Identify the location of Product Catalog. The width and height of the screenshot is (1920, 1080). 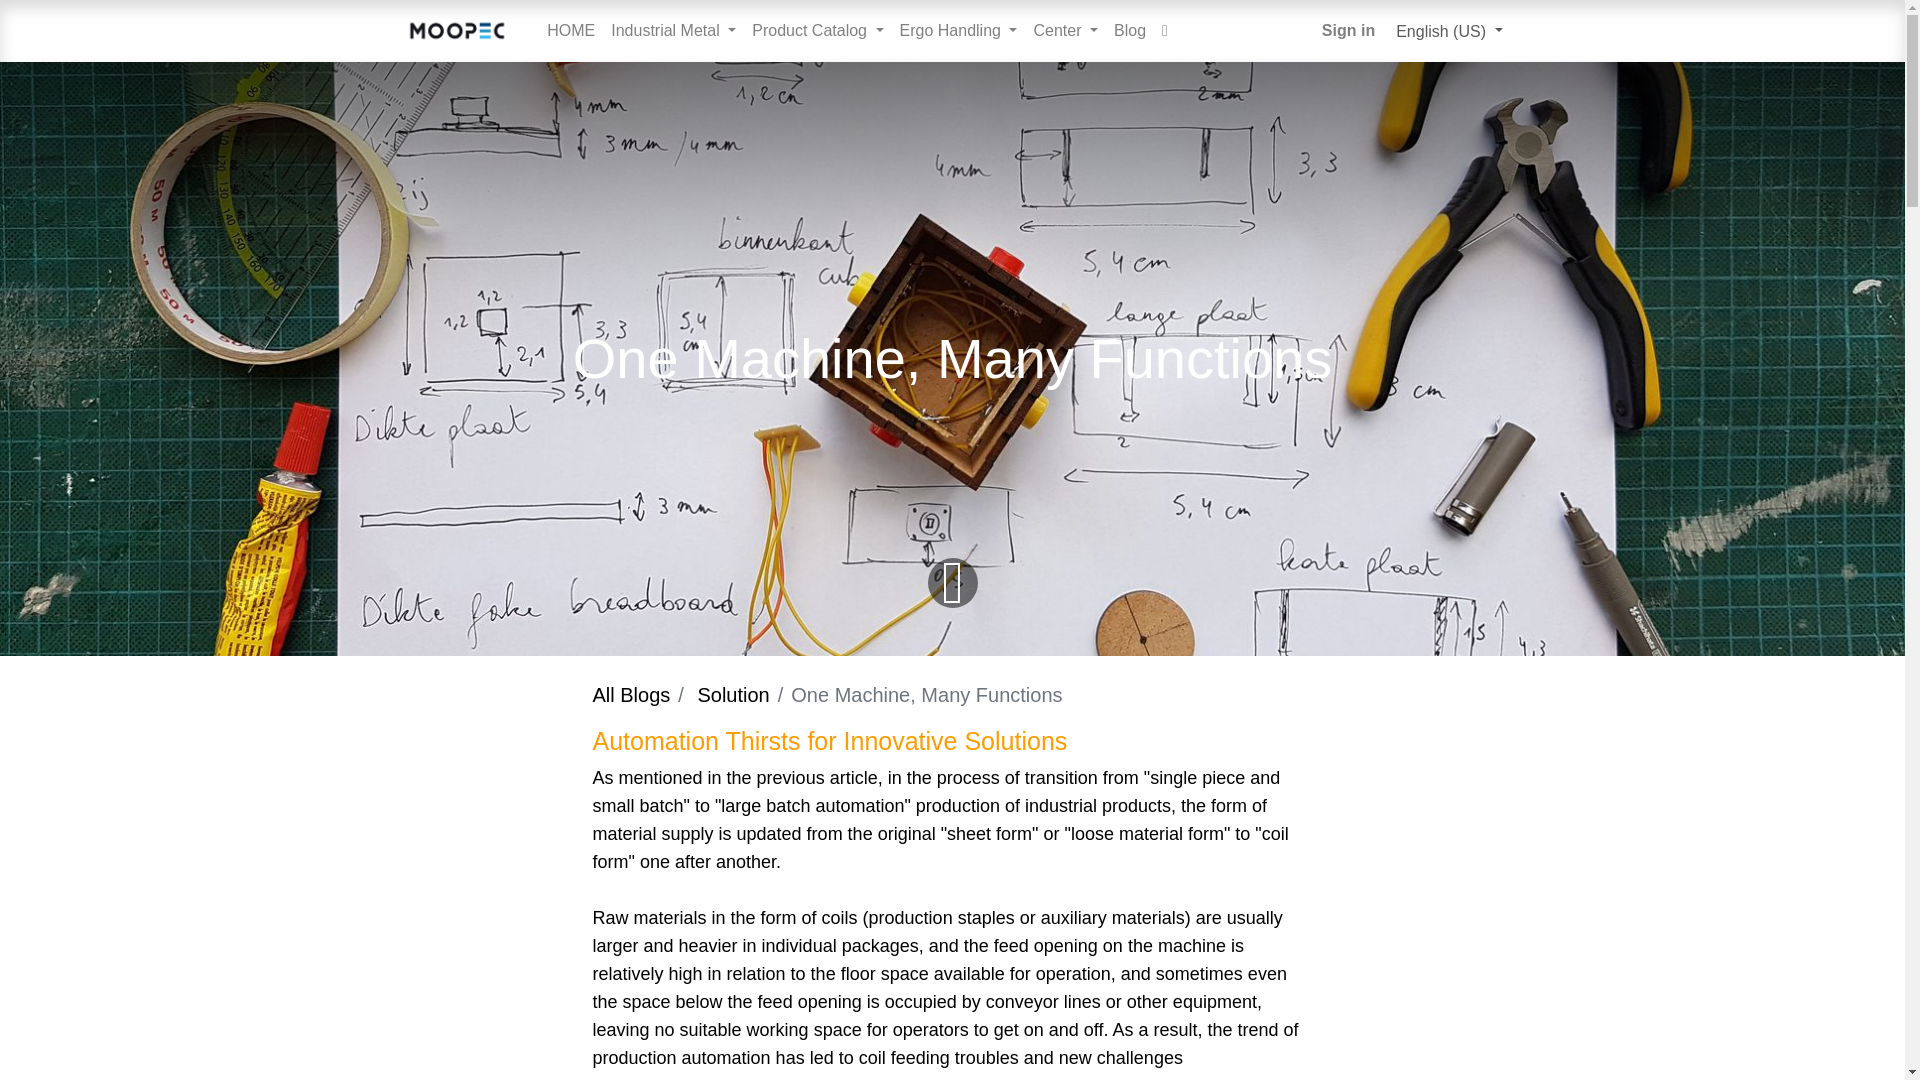
(817, 30).